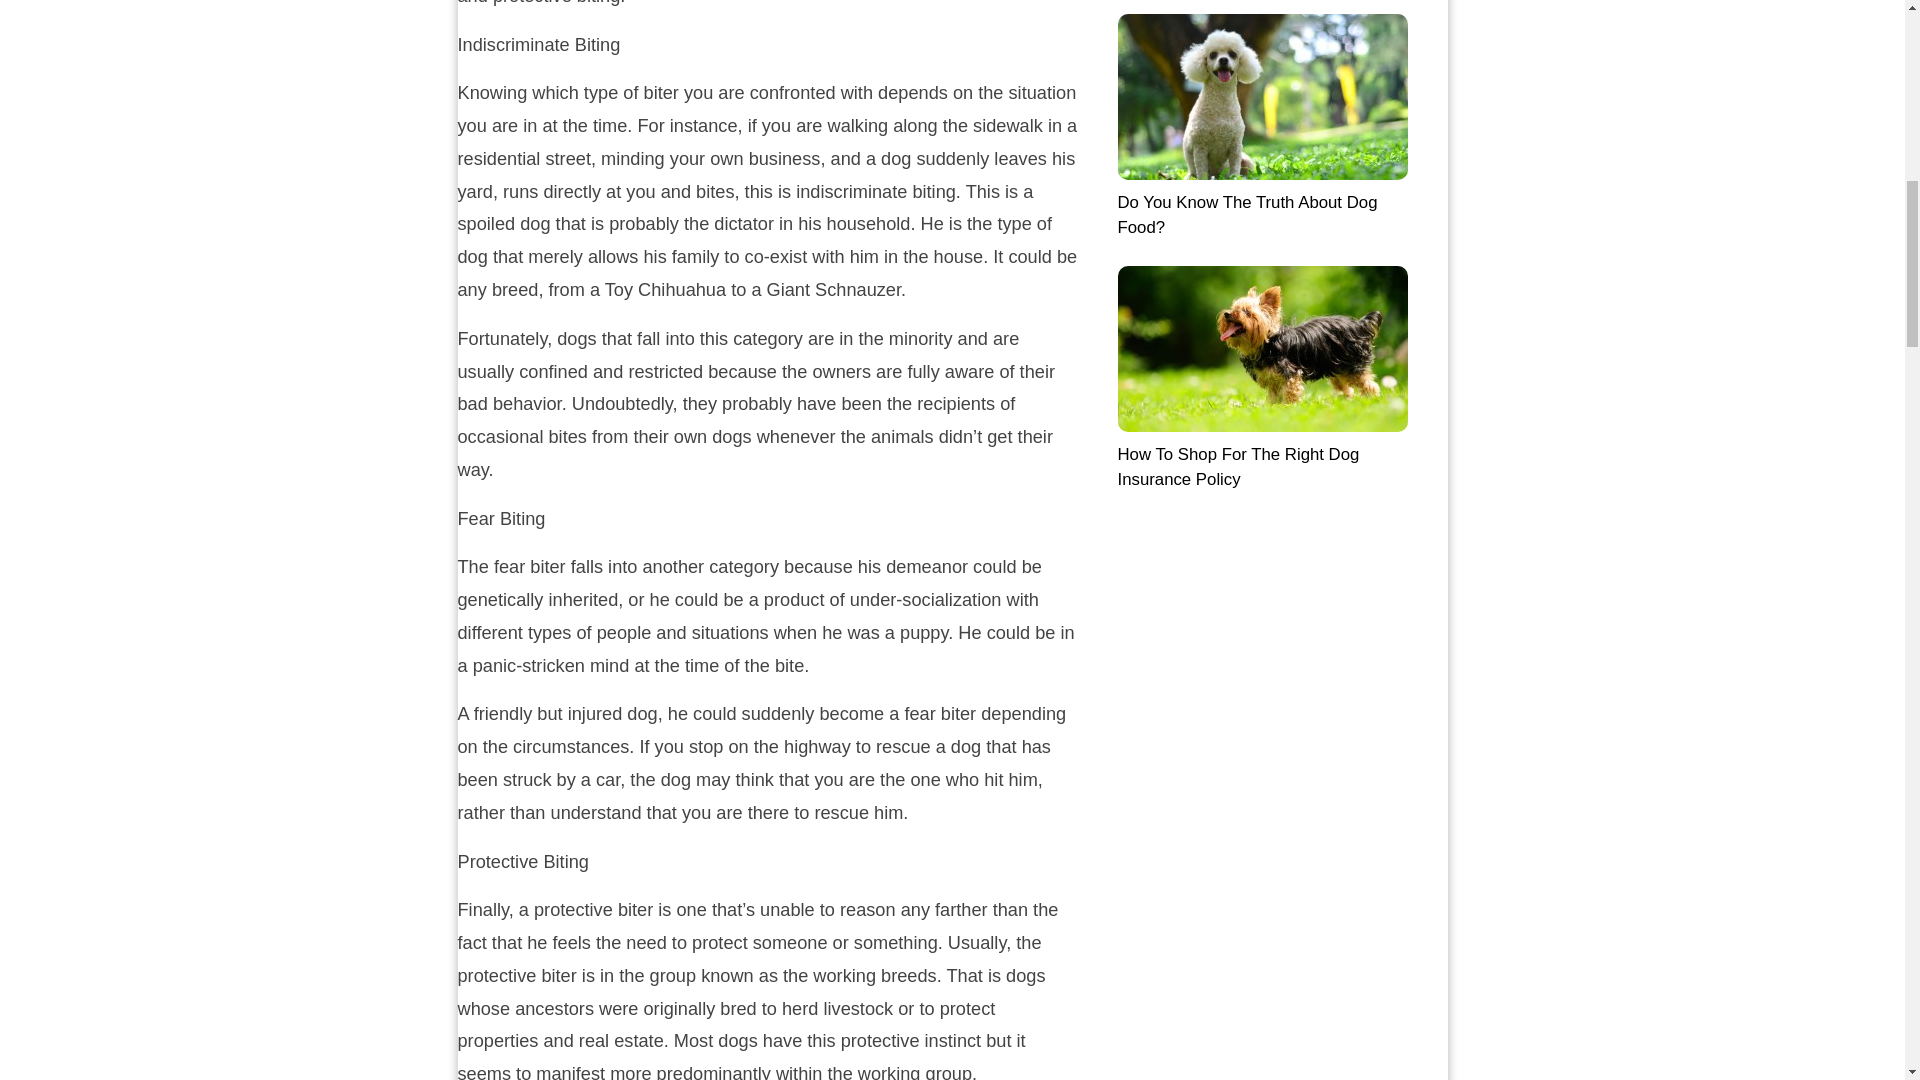 This screenshot has width=1920, height=1080. Describe the element at coordinates (1262, 377) in the screenshot. I see `How To Shop For The Right Dog Insurance Policy` at that location.